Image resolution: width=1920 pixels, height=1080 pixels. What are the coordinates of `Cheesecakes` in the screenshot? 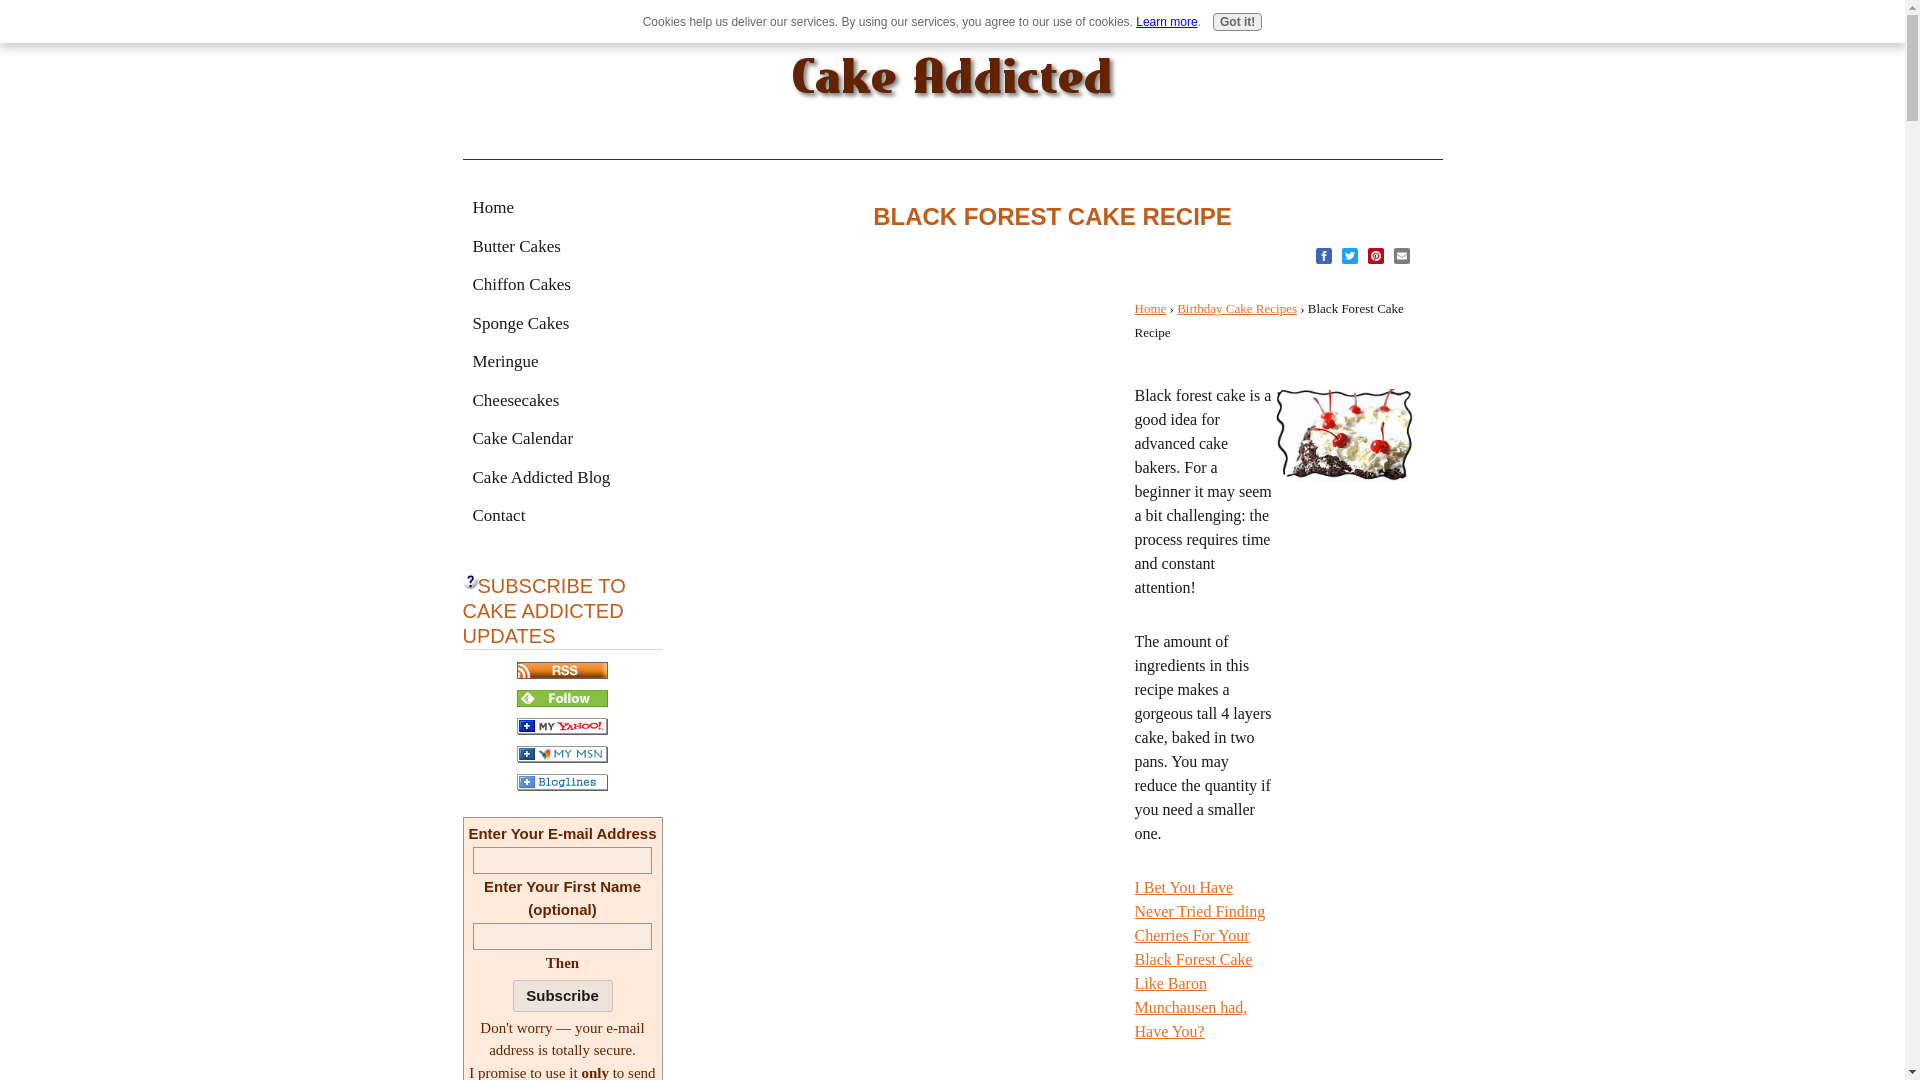 It's located at (562, 400).